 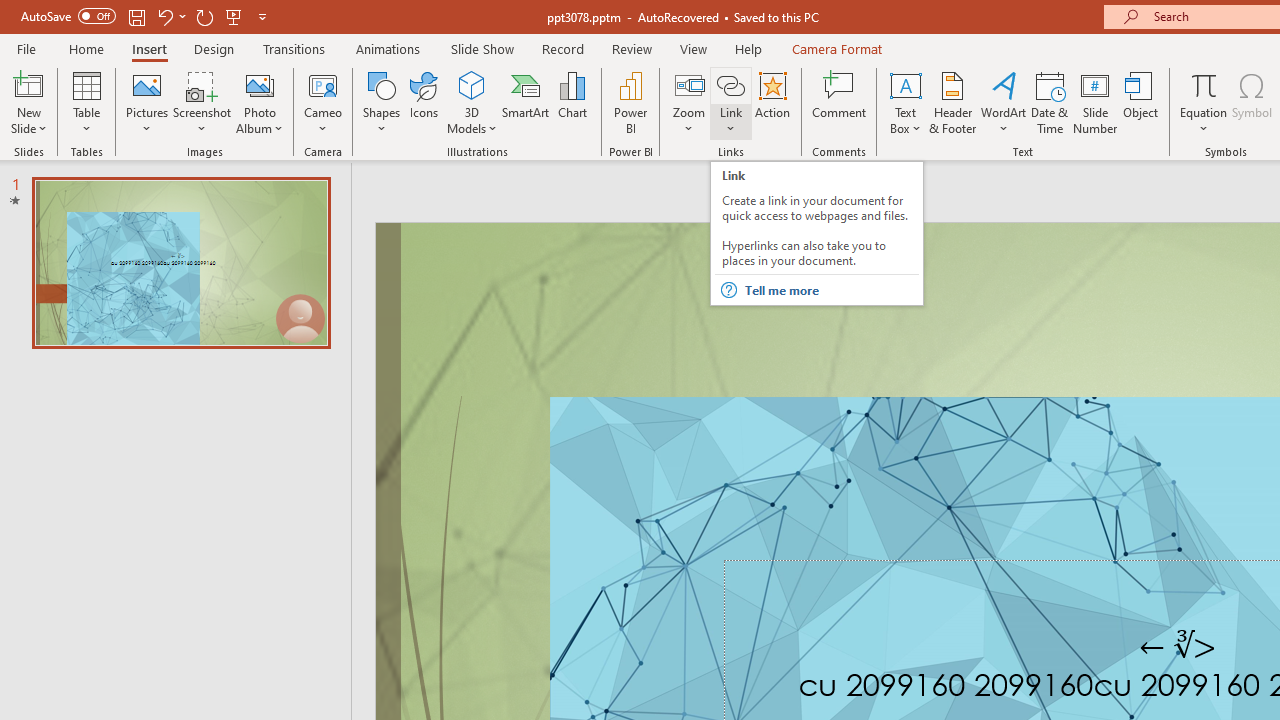 I want to click on New Slide, so click(x=28, y=84).